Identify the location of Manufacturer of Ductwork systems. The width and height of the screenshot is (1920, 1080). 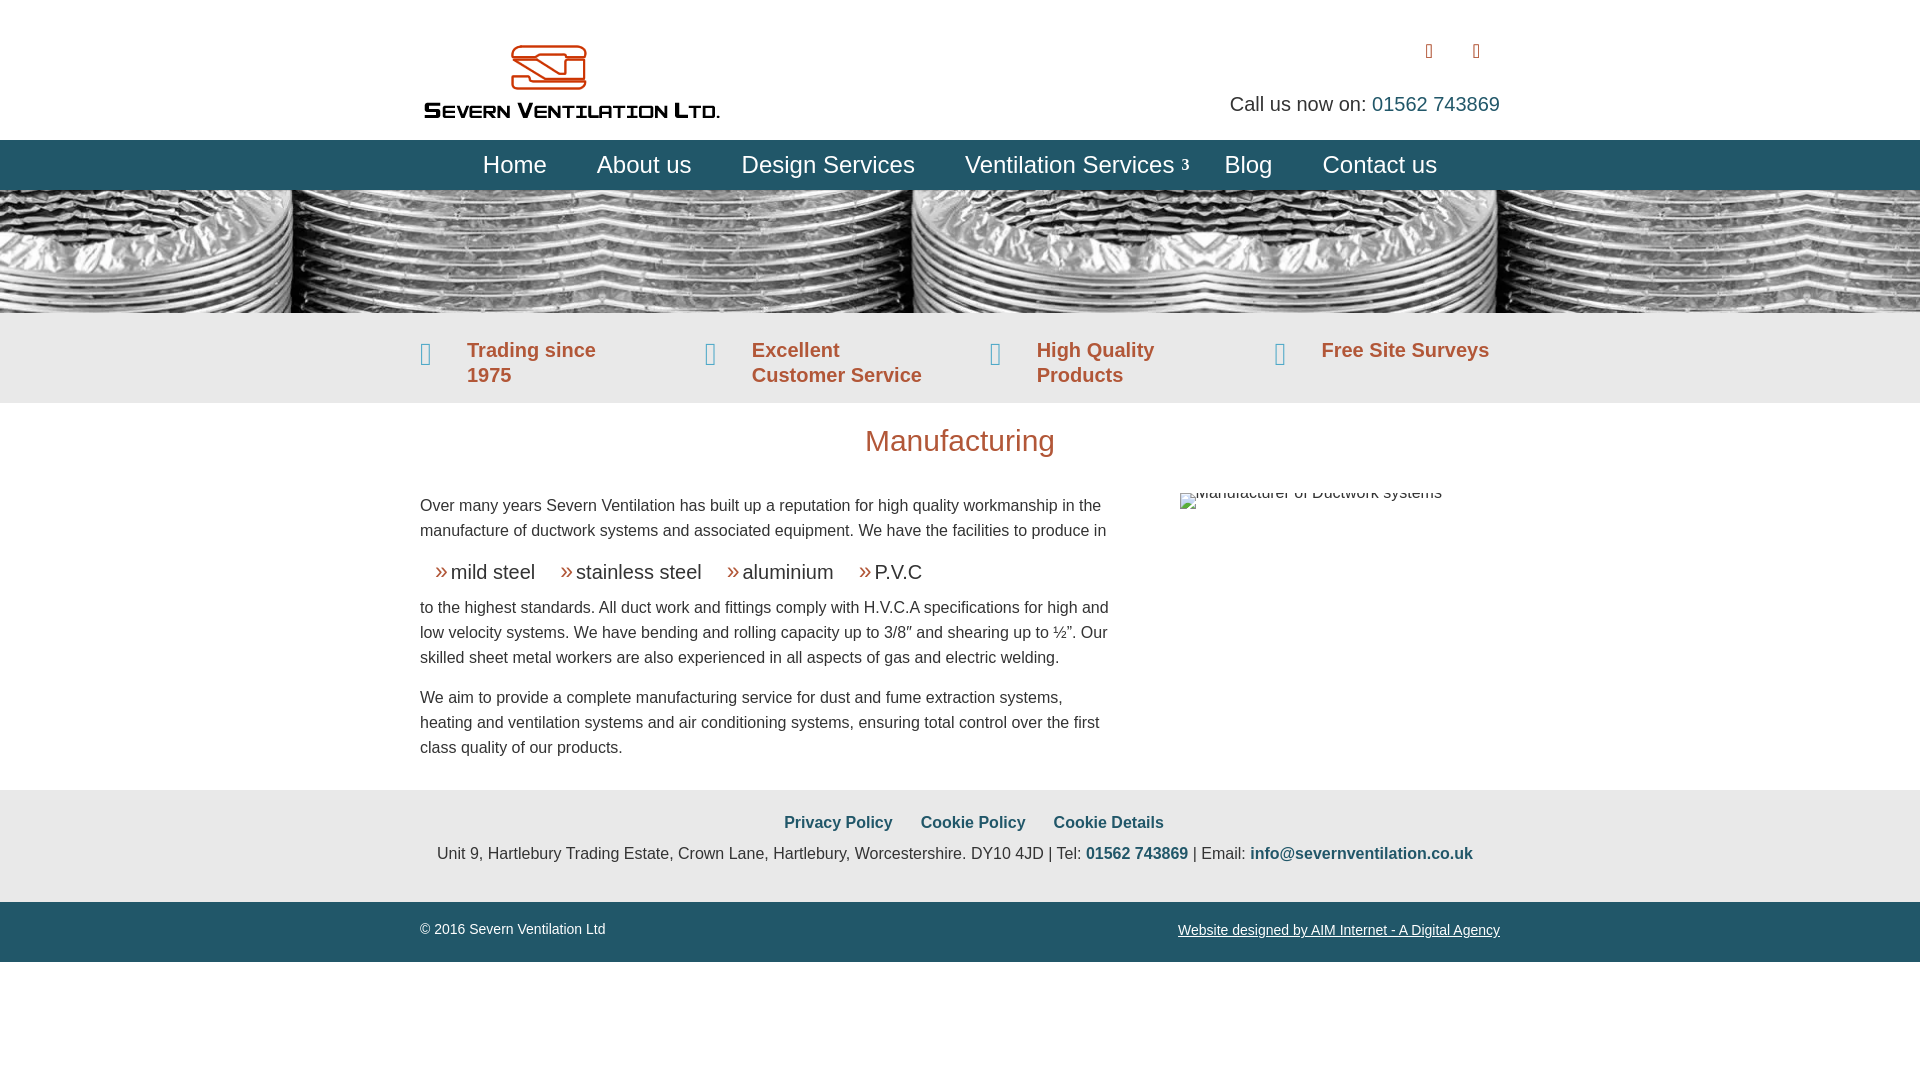
(1310, 500).